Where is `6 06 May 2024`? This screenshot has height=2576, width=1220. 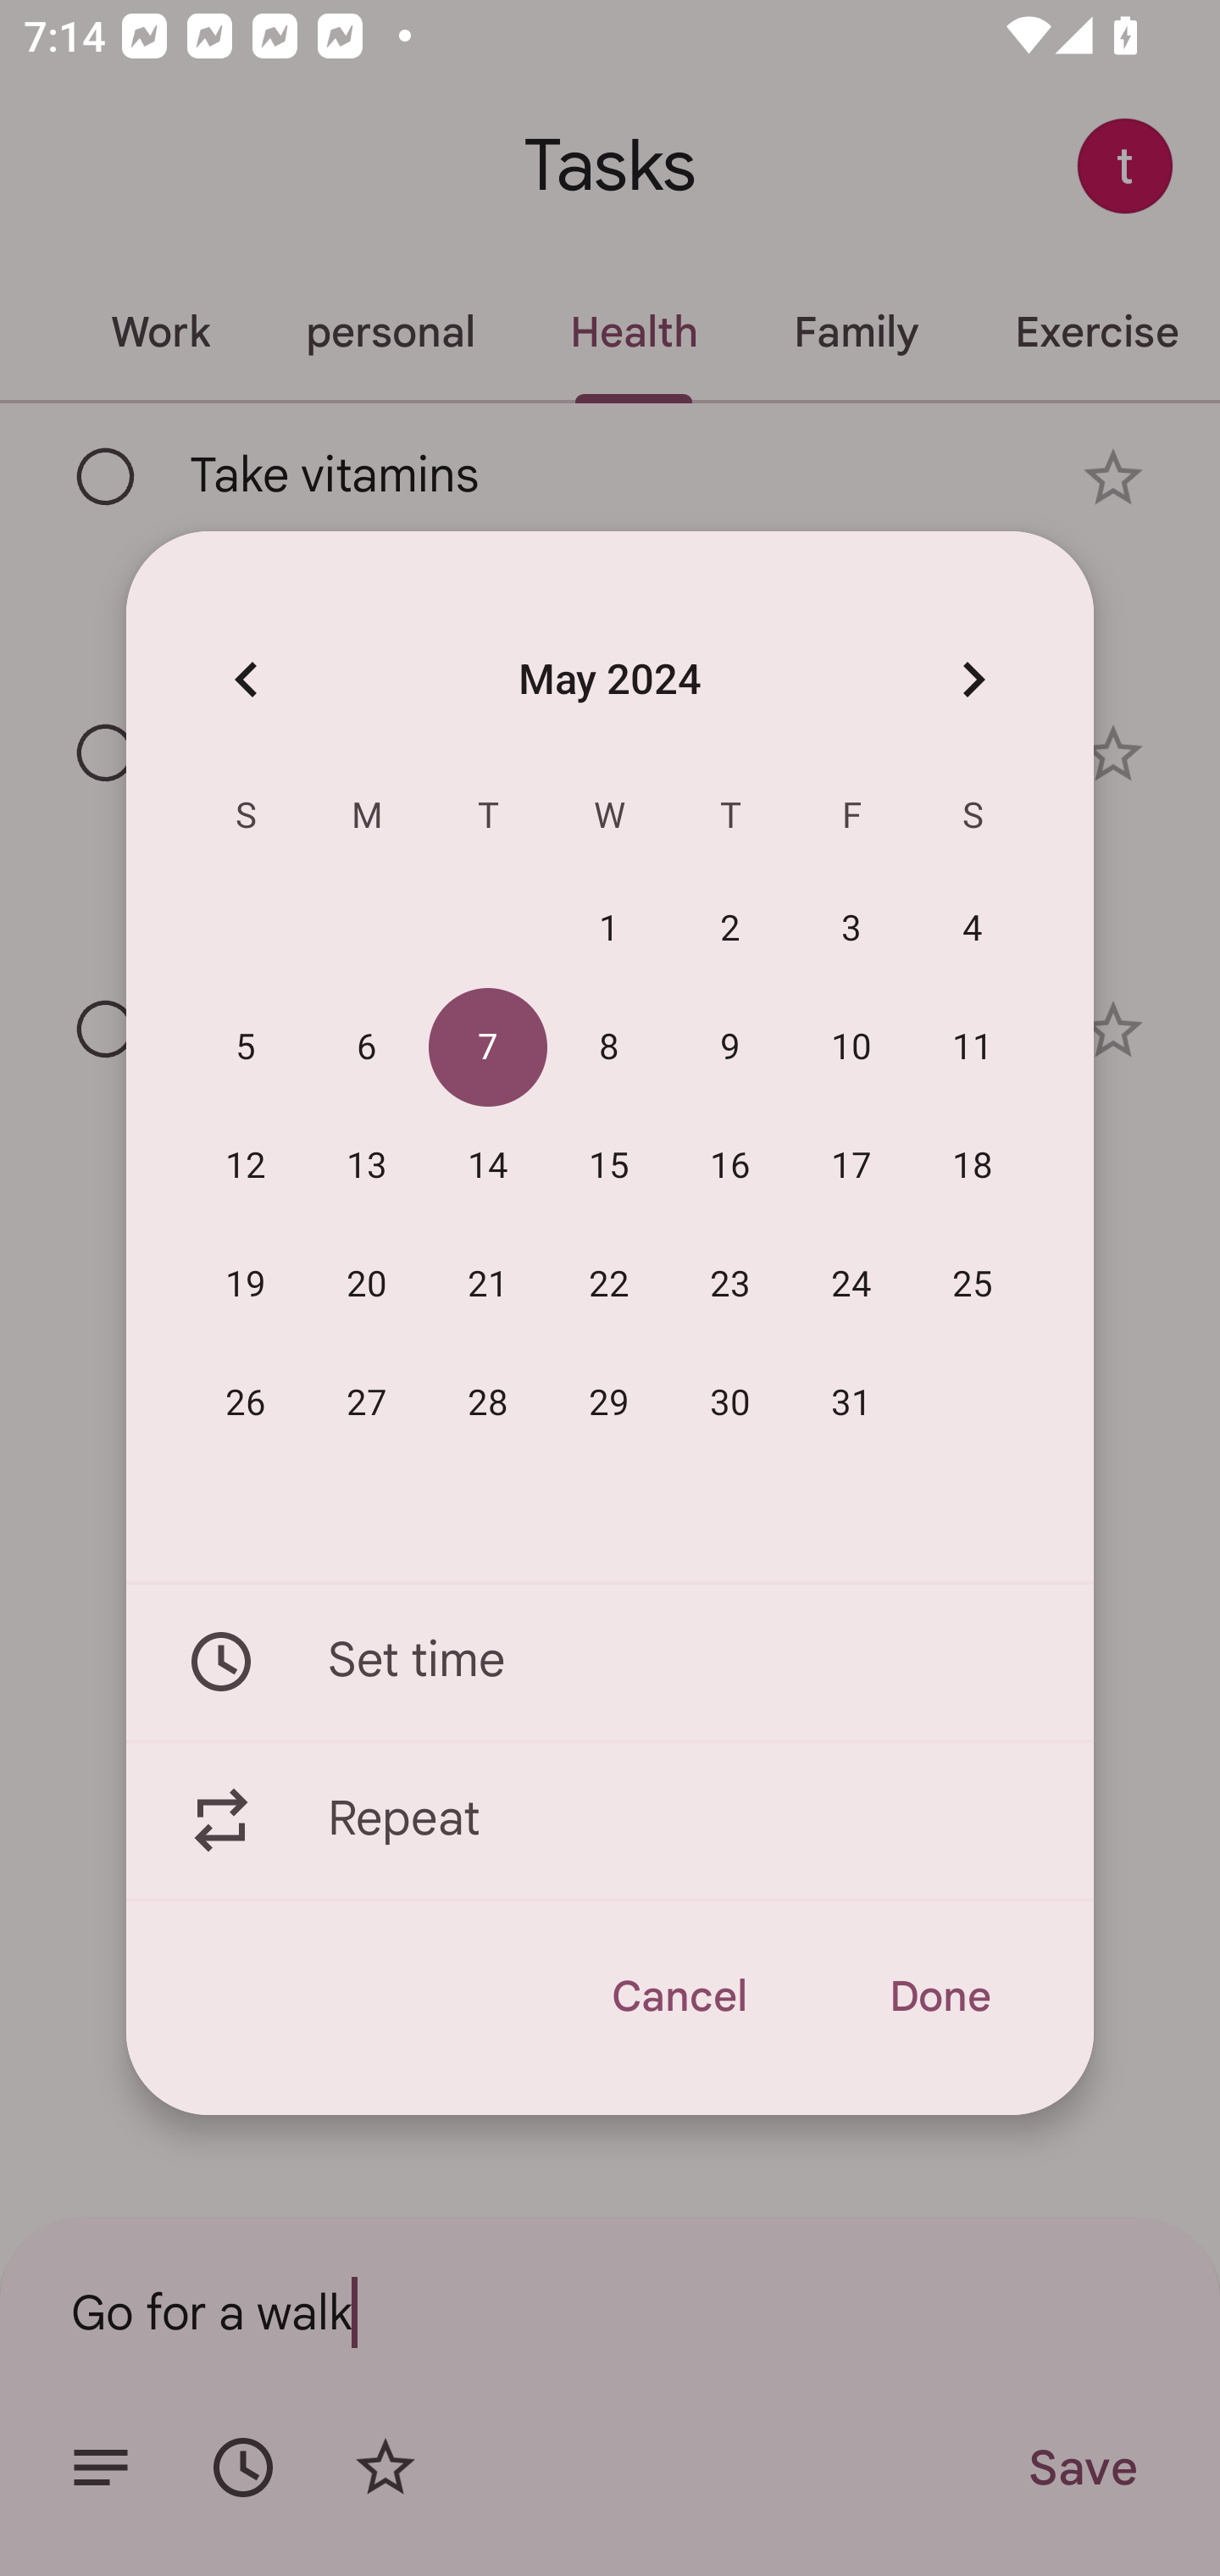 6 06 May 2024 is located at coordinates (367, 1048).